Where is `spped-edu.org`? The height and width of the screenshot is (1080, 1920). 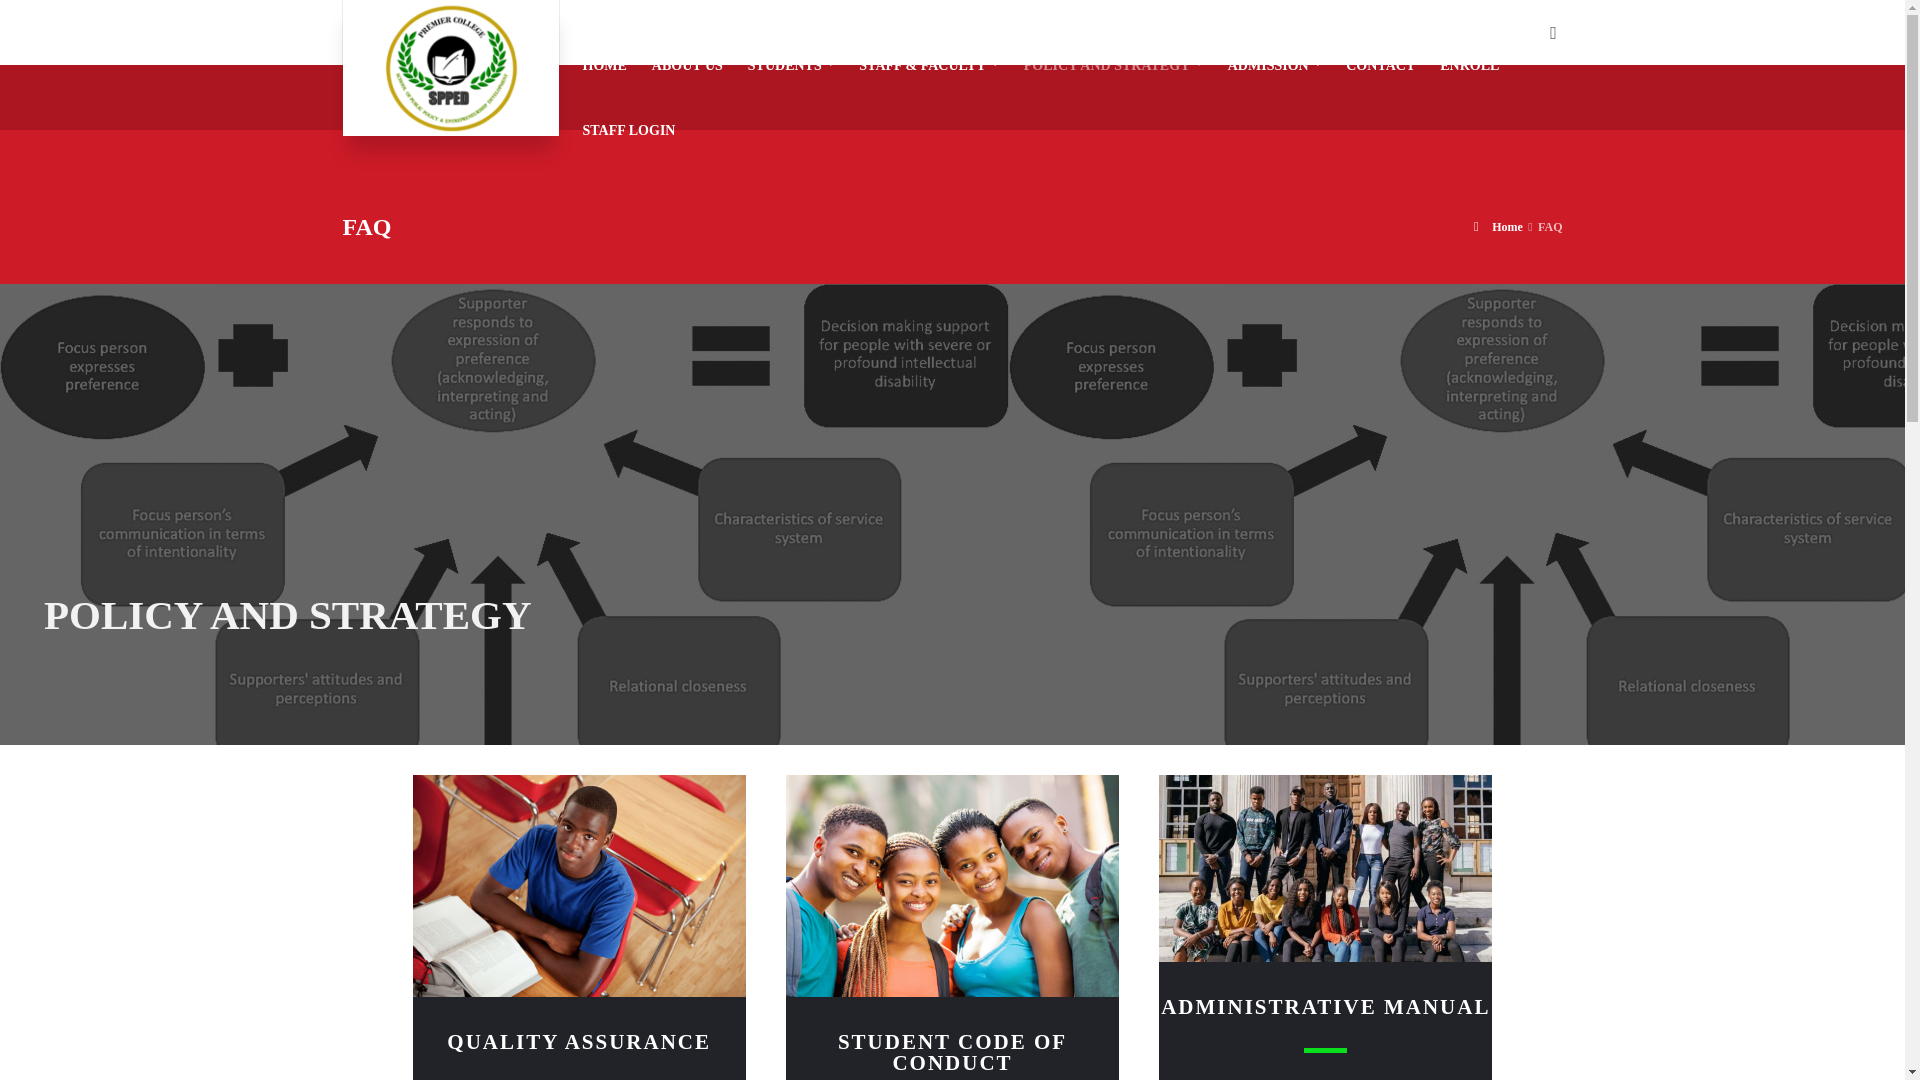
spped-edu.org is located at coordinates (450, 68).